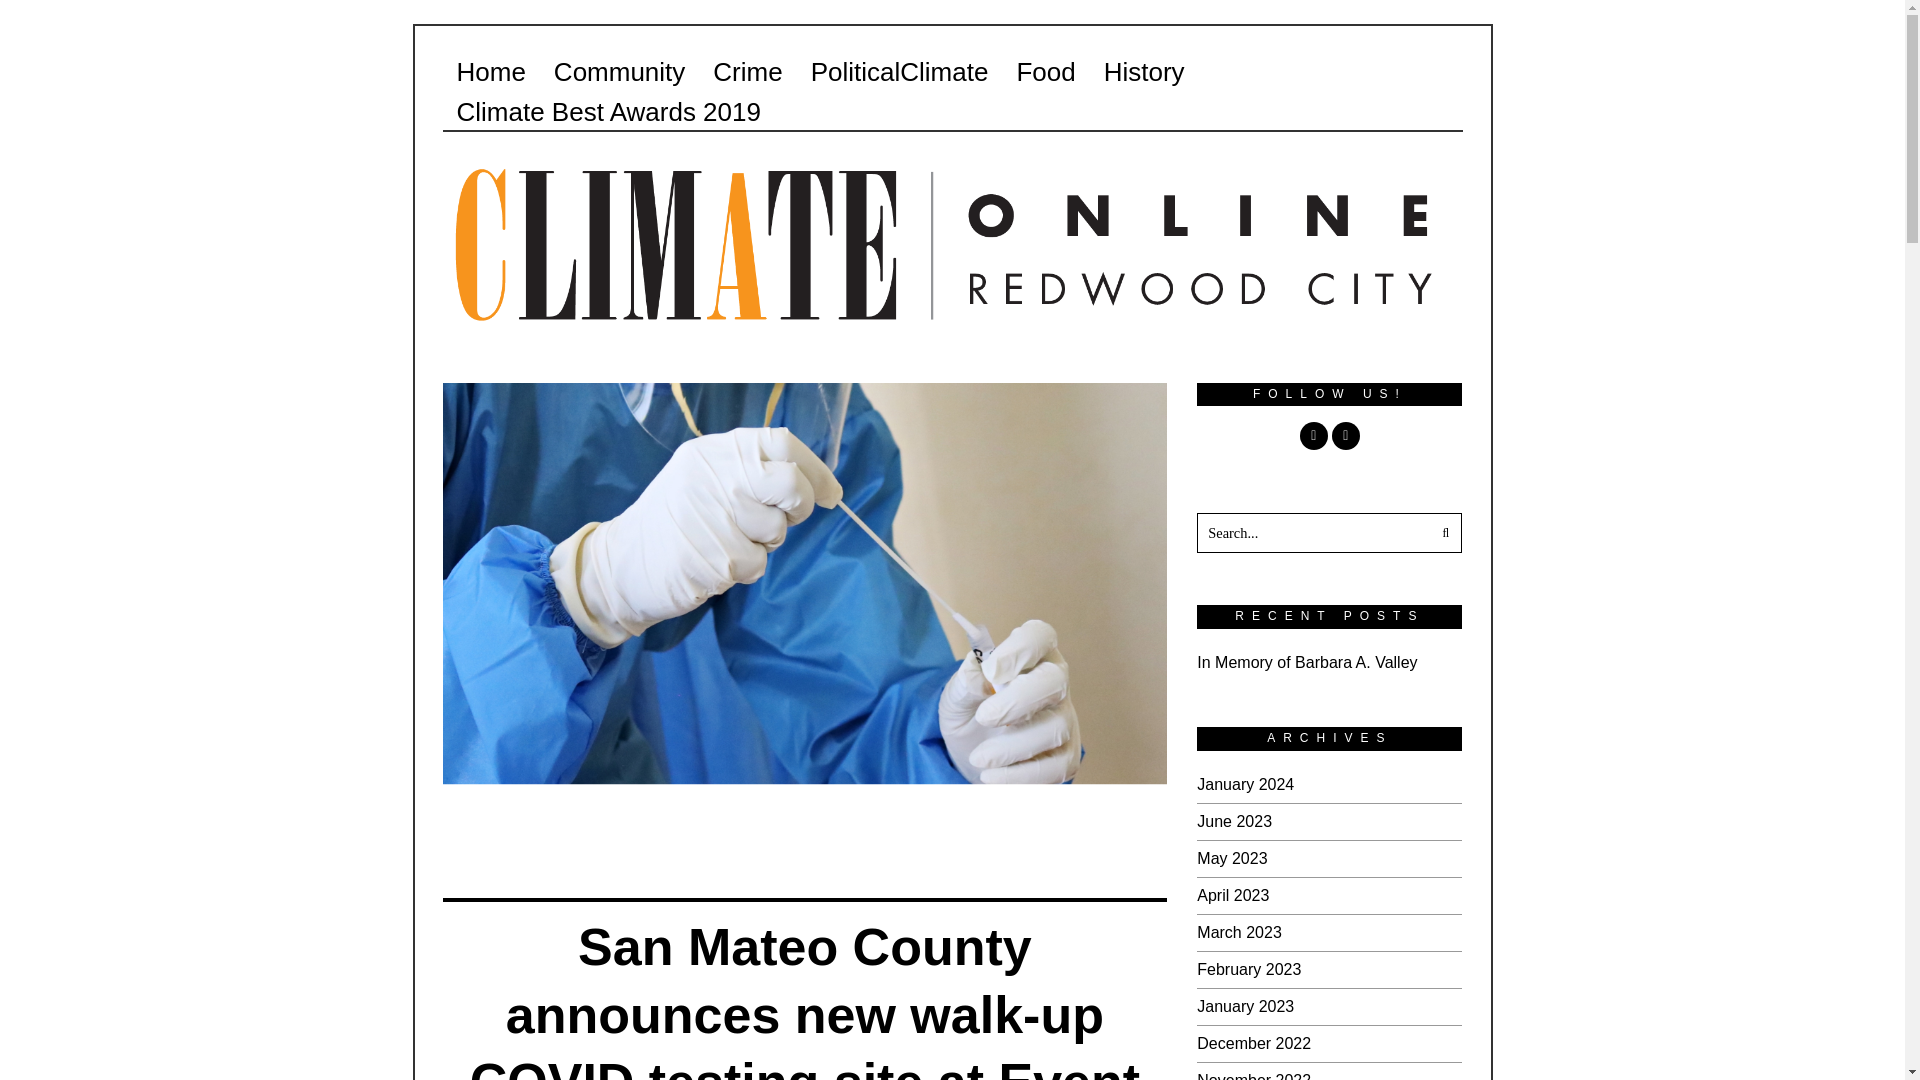 The image size is (1920, 1080). I want to click on Twitter, so click(1346, 436).